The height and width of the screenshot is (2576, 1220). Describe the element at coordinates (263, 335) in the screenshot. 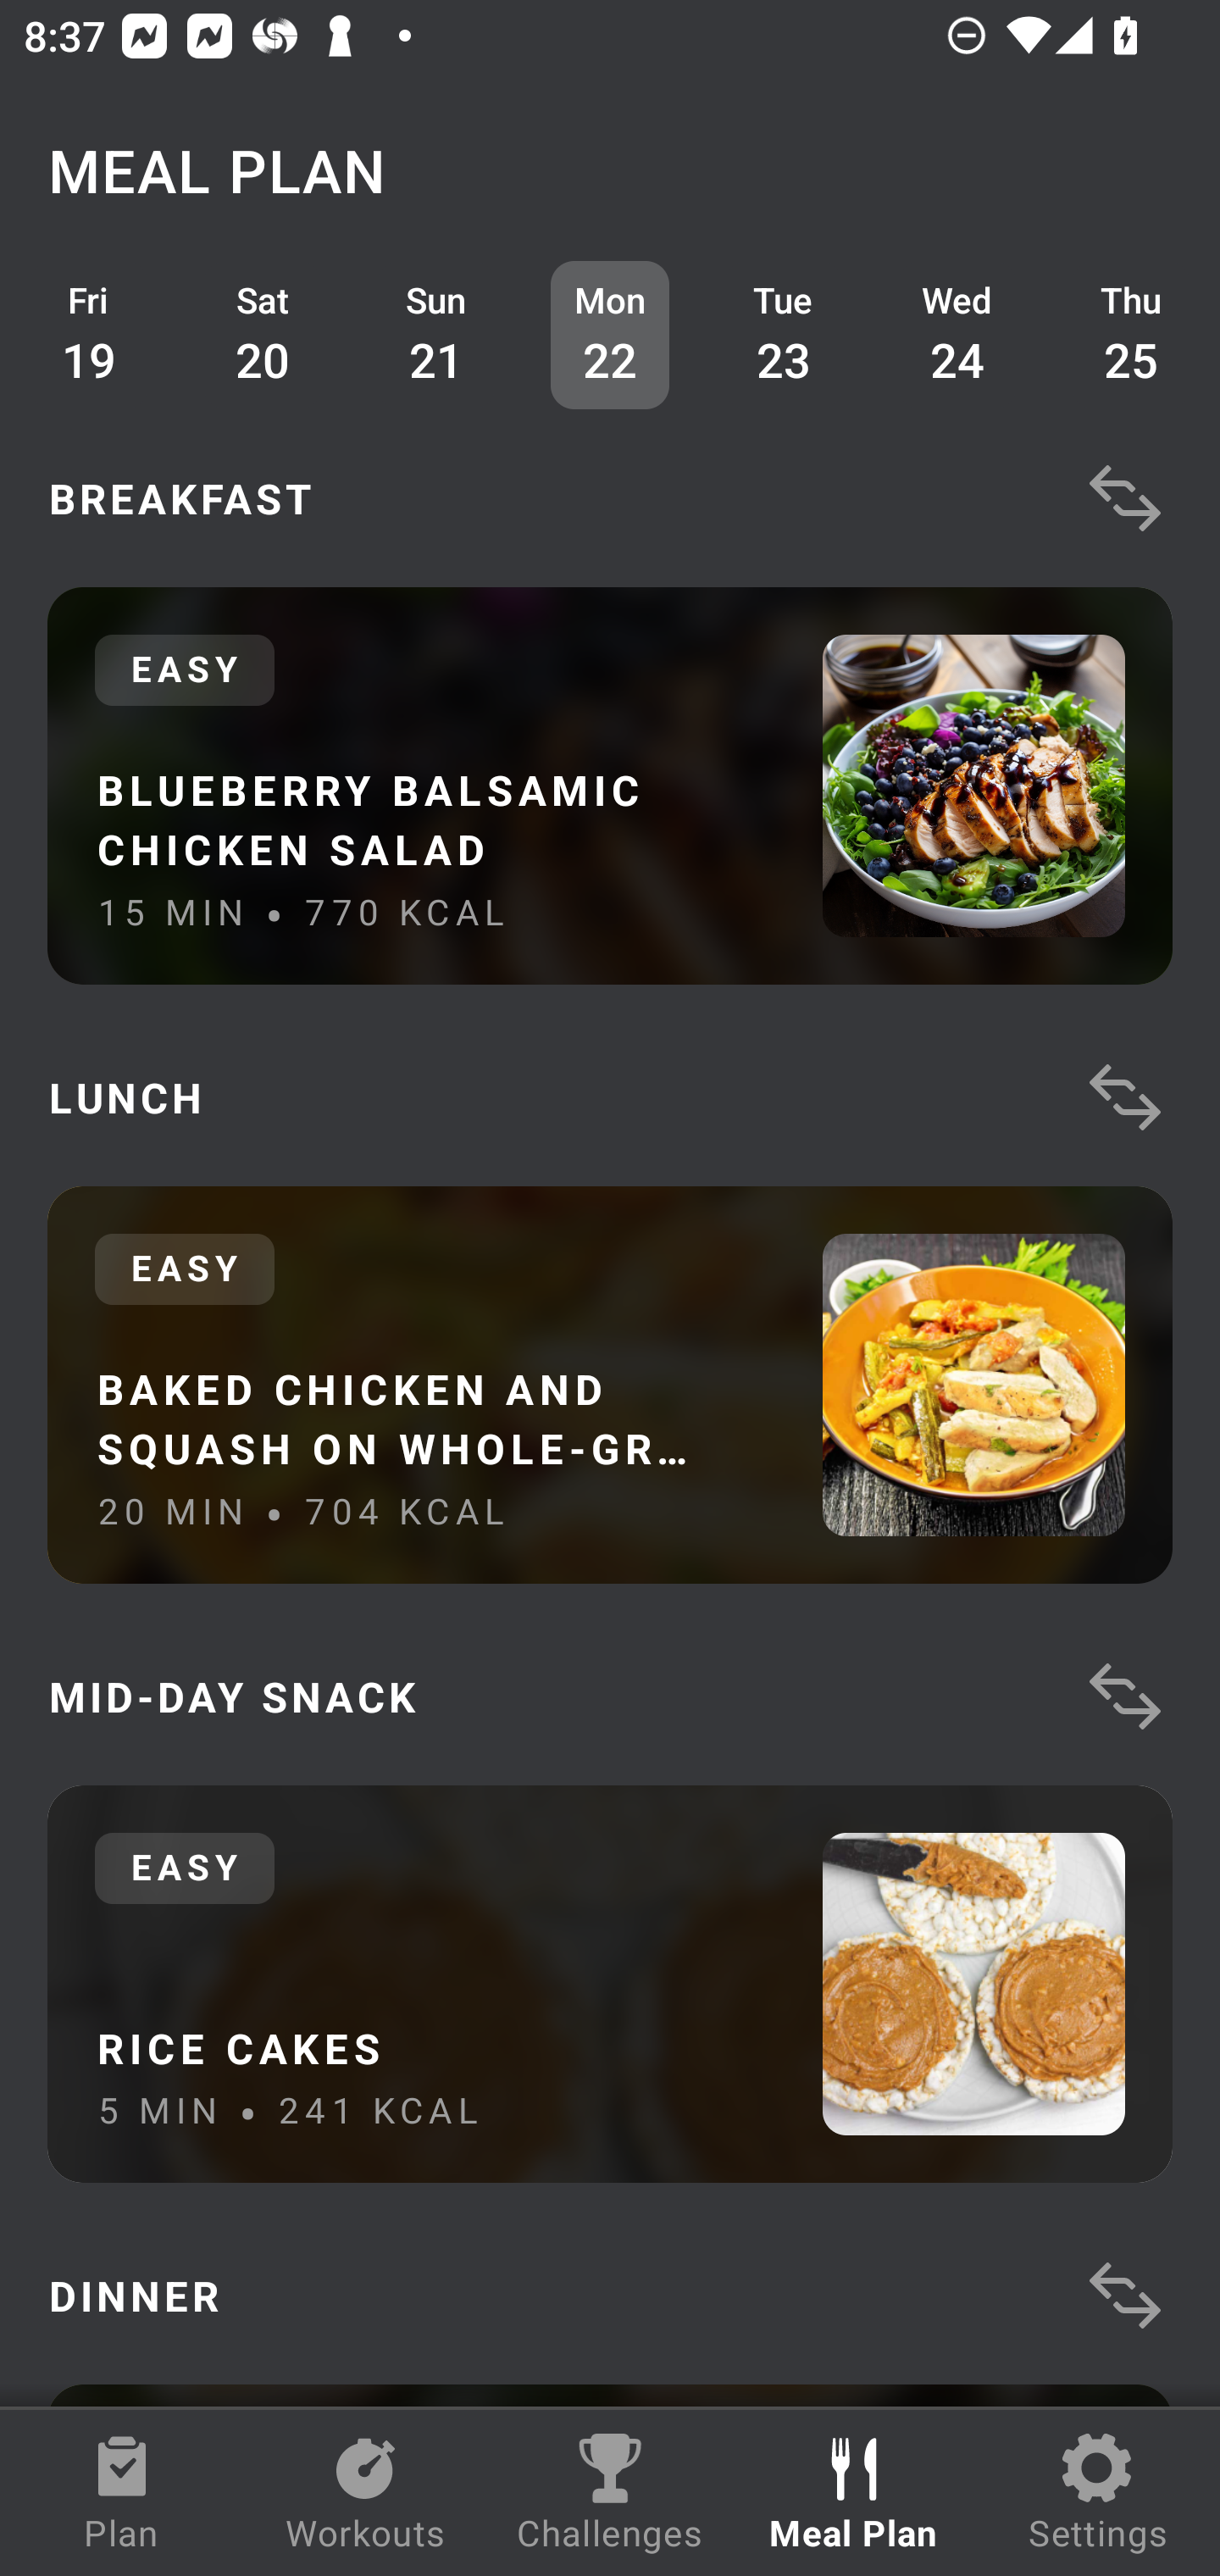

I see `Sat 20` at that location.